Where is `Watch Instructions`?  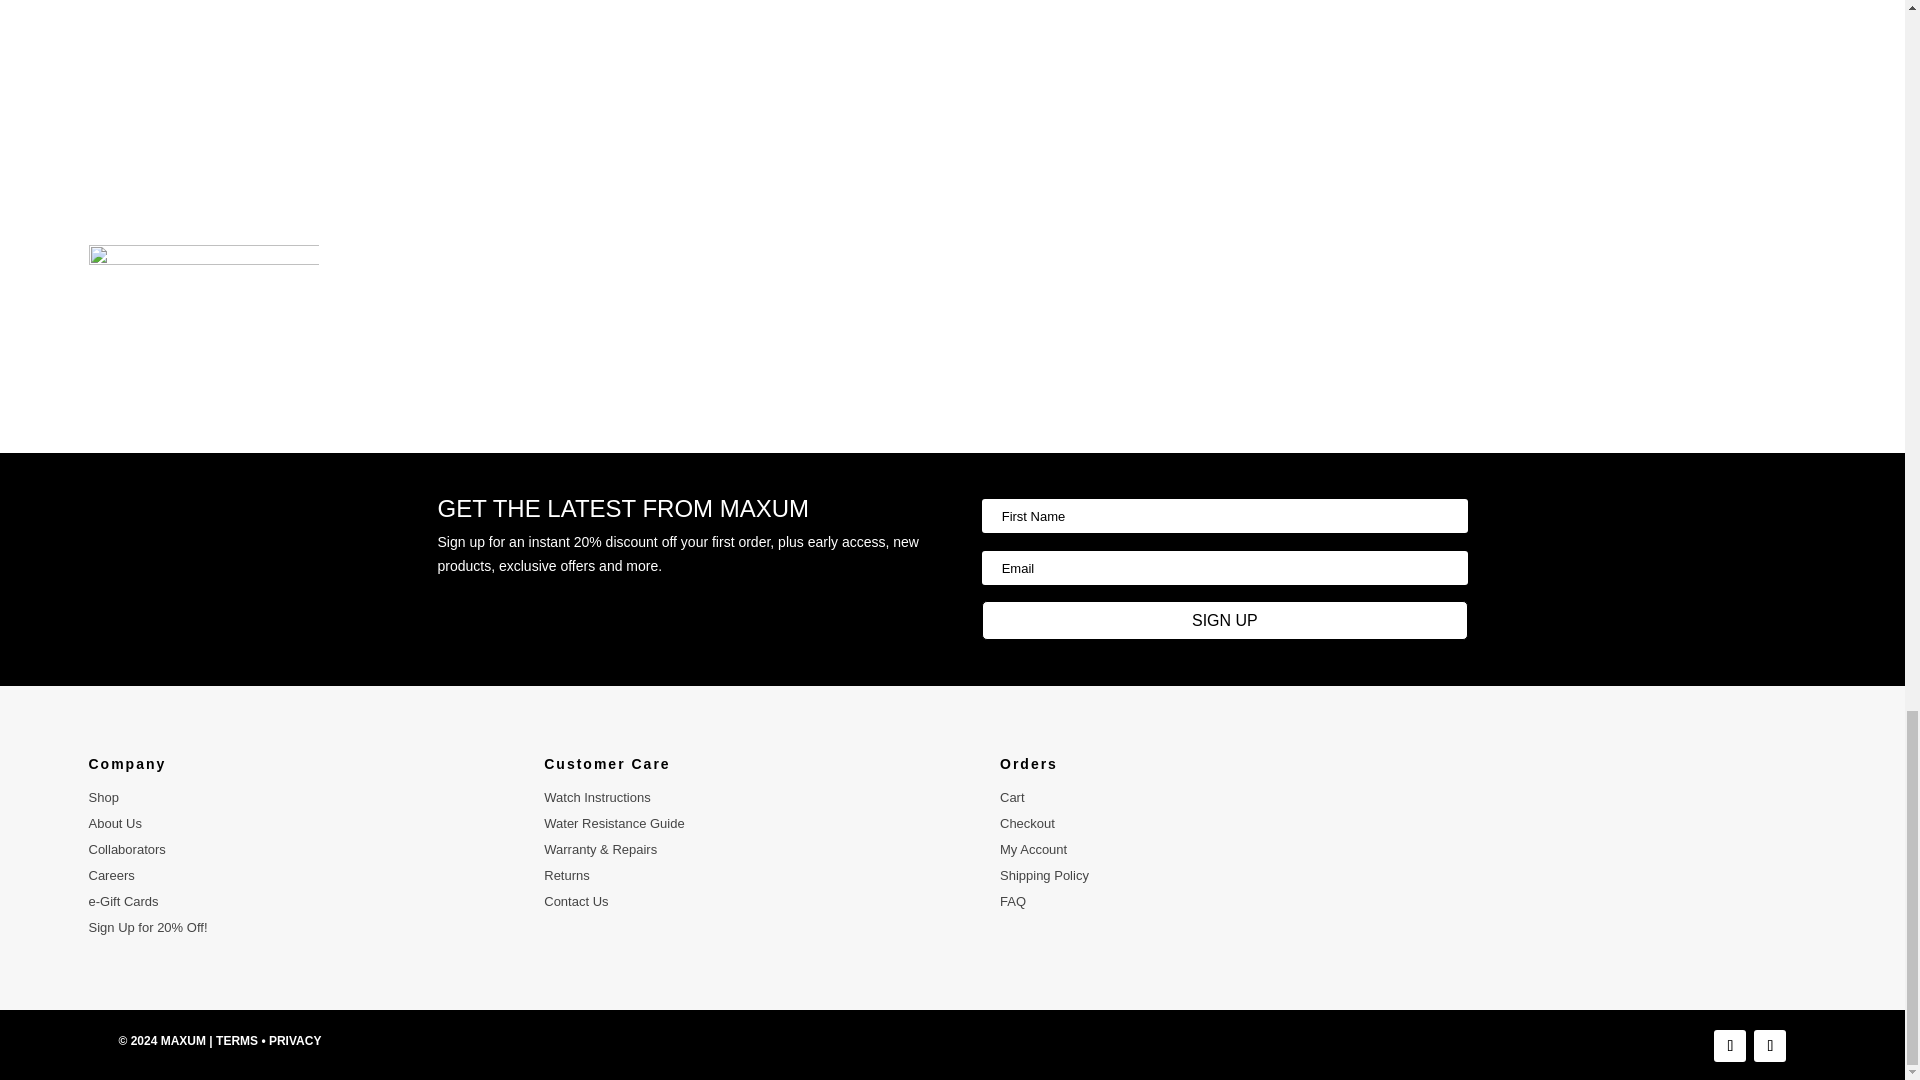
Watch Instructions is located at coordinates (596, 796).